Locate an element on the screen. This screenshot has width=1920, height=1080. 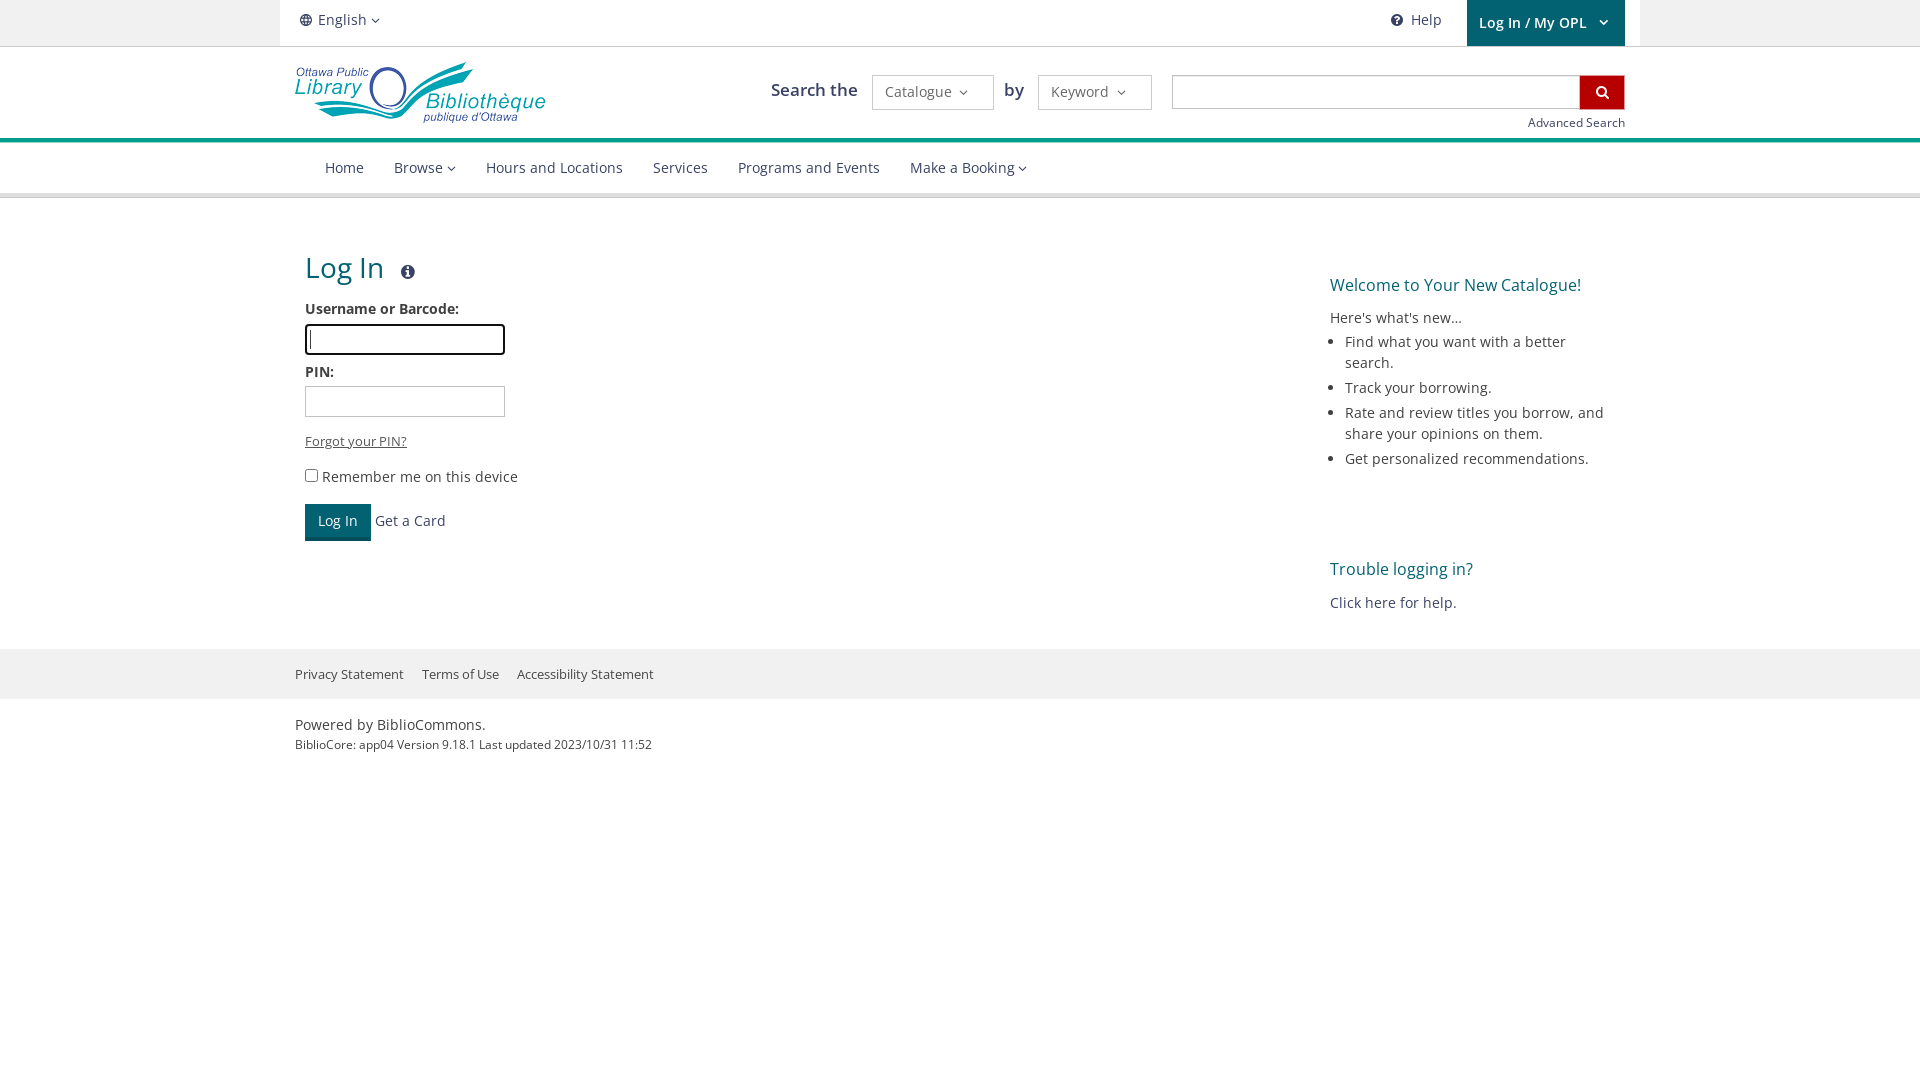
Make a Booking
Make a Booking, collapsed is located at coordinates (968, 168).